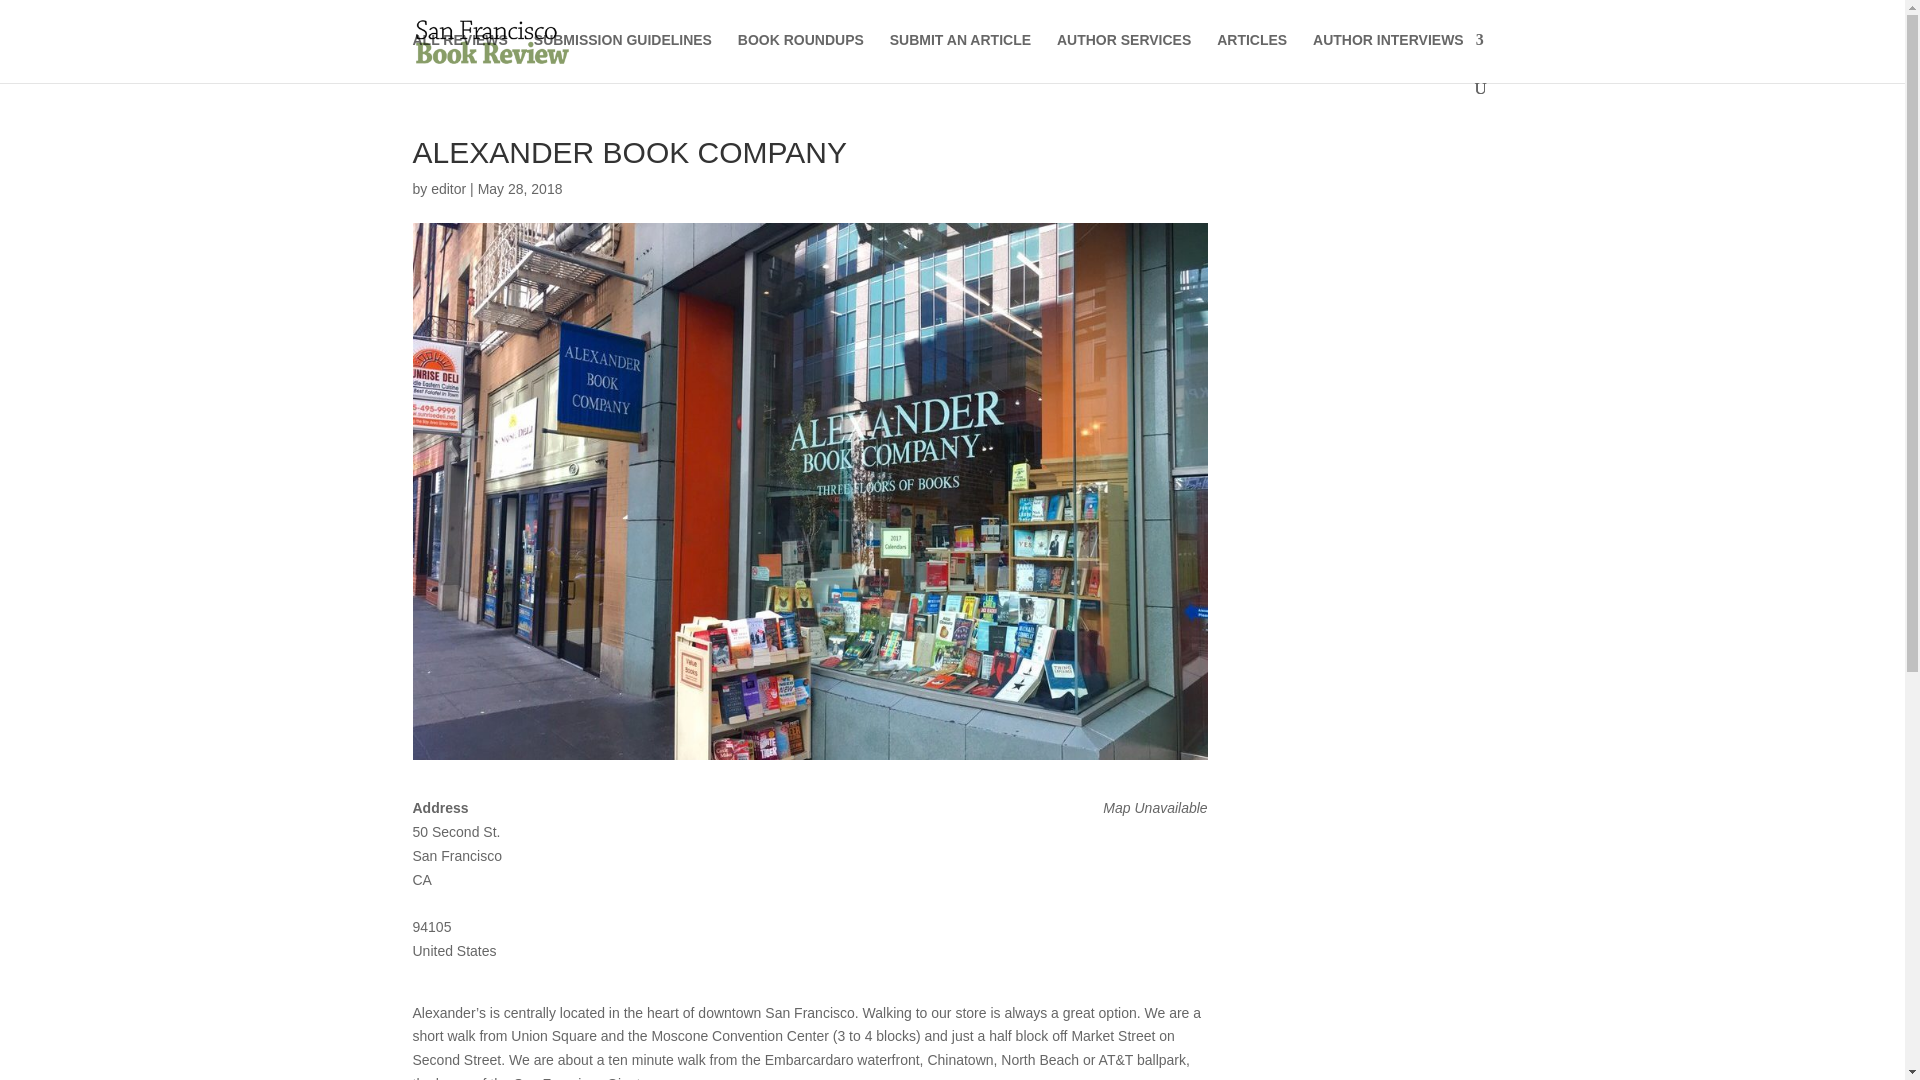 The height and width of the screenshot is (1080, 1920). Describe the element at coordinates (1398, 56) in the screenshot. I see `AUTHOR INTERVIEWS` at that location.